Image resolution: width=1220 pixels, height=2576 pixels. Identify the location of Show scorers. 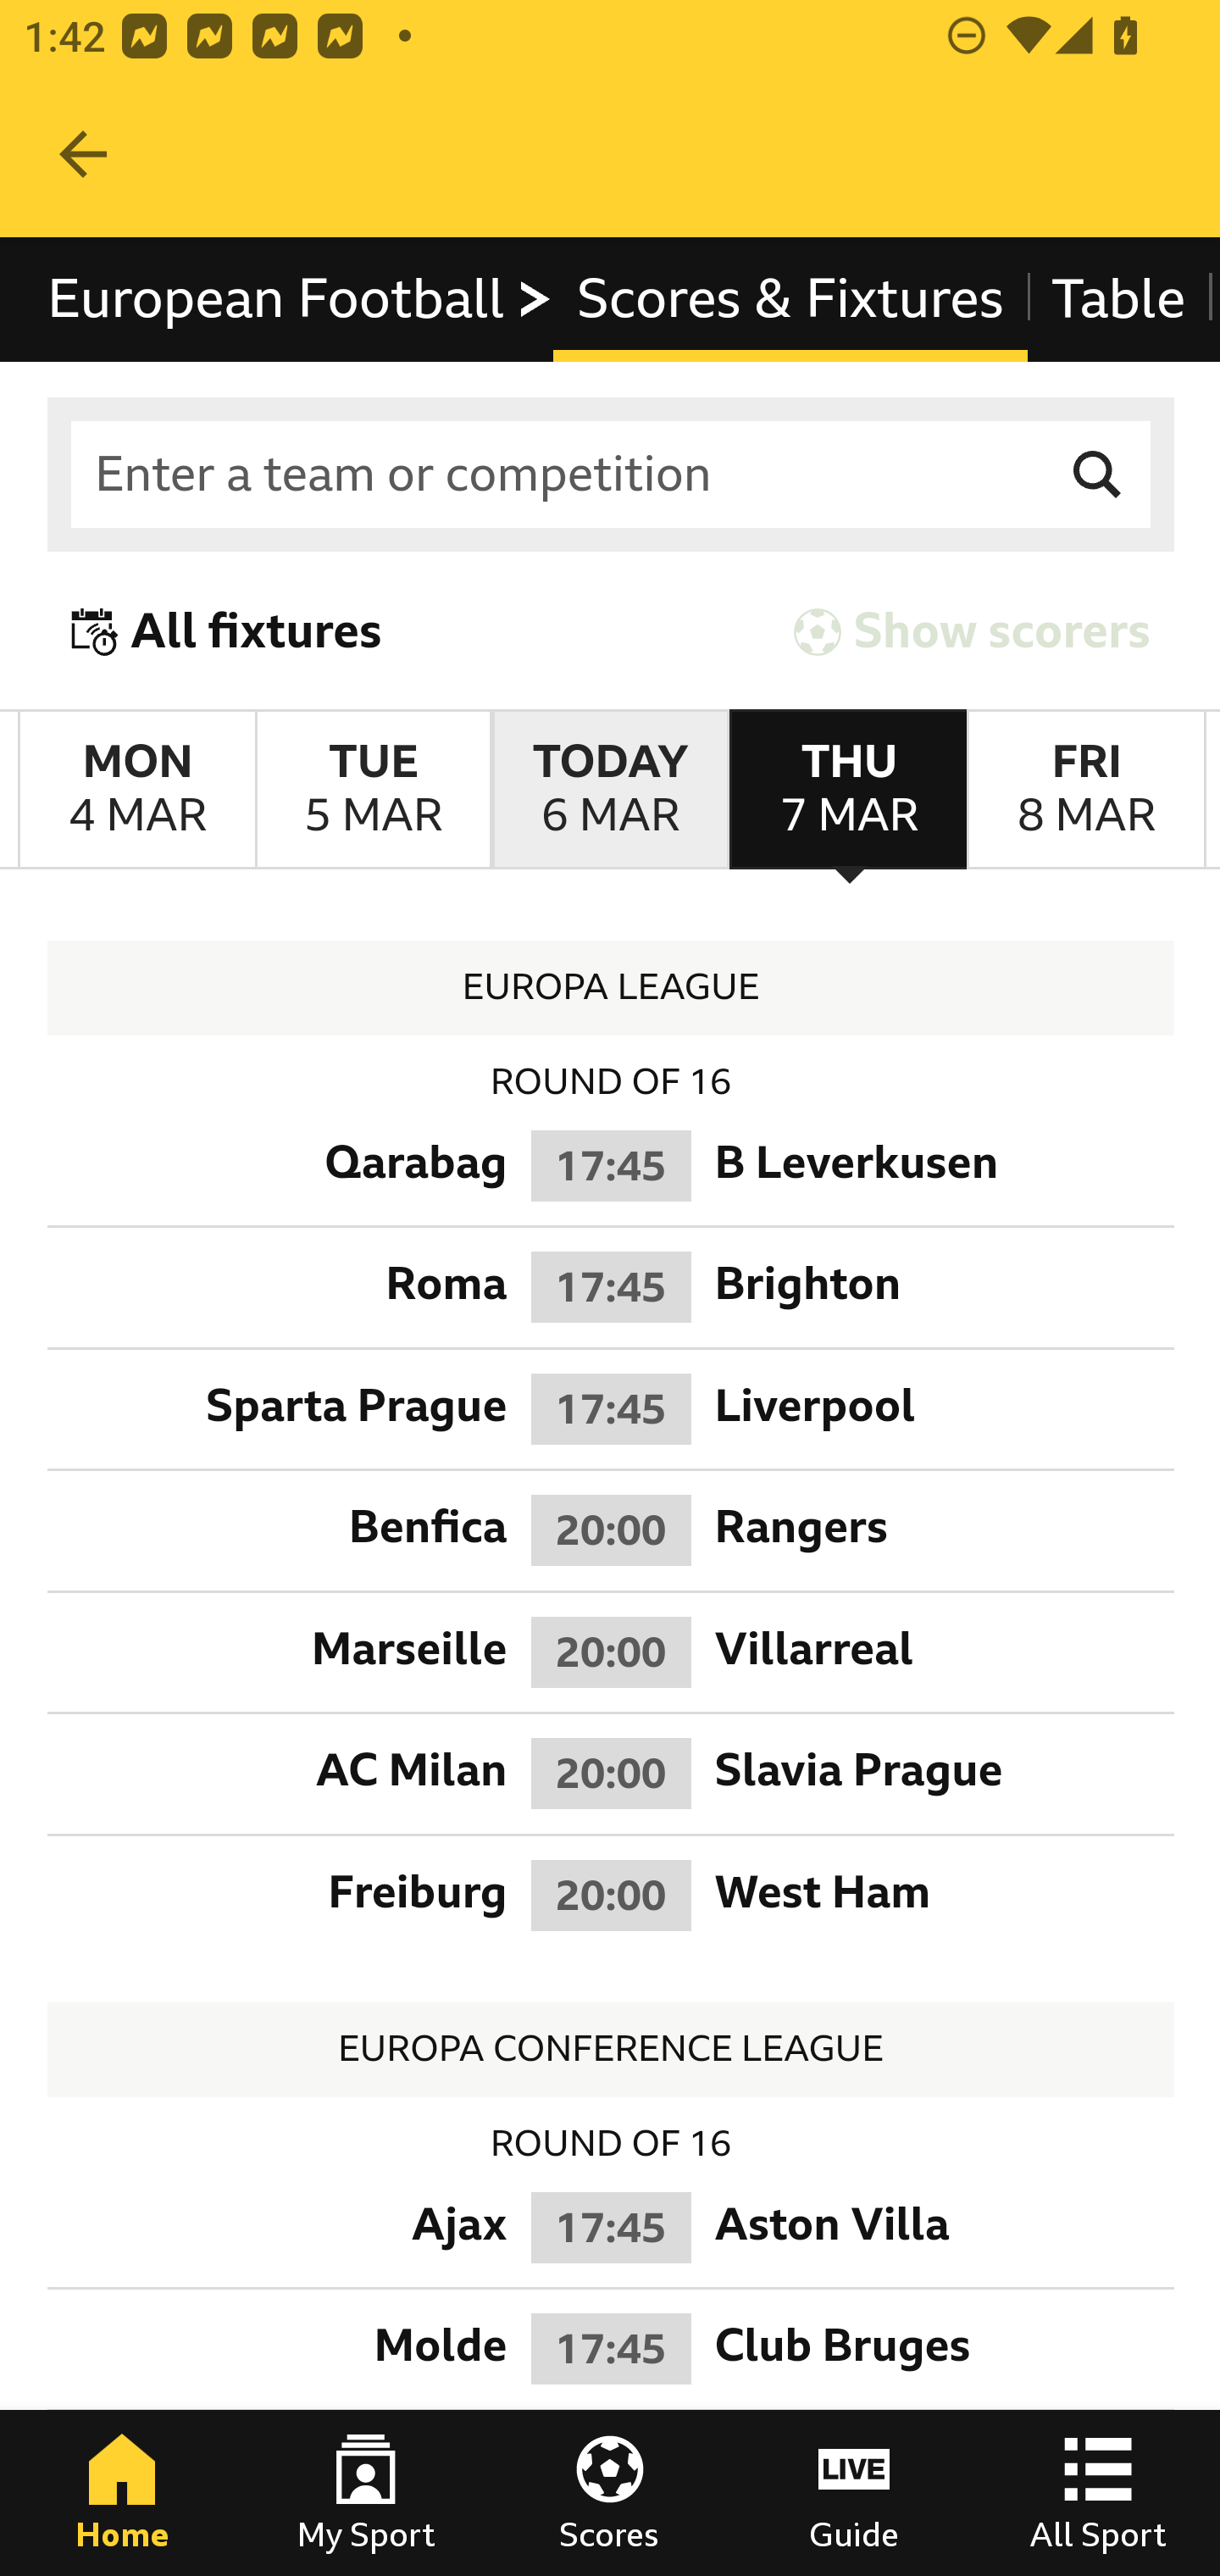
(972, 630).